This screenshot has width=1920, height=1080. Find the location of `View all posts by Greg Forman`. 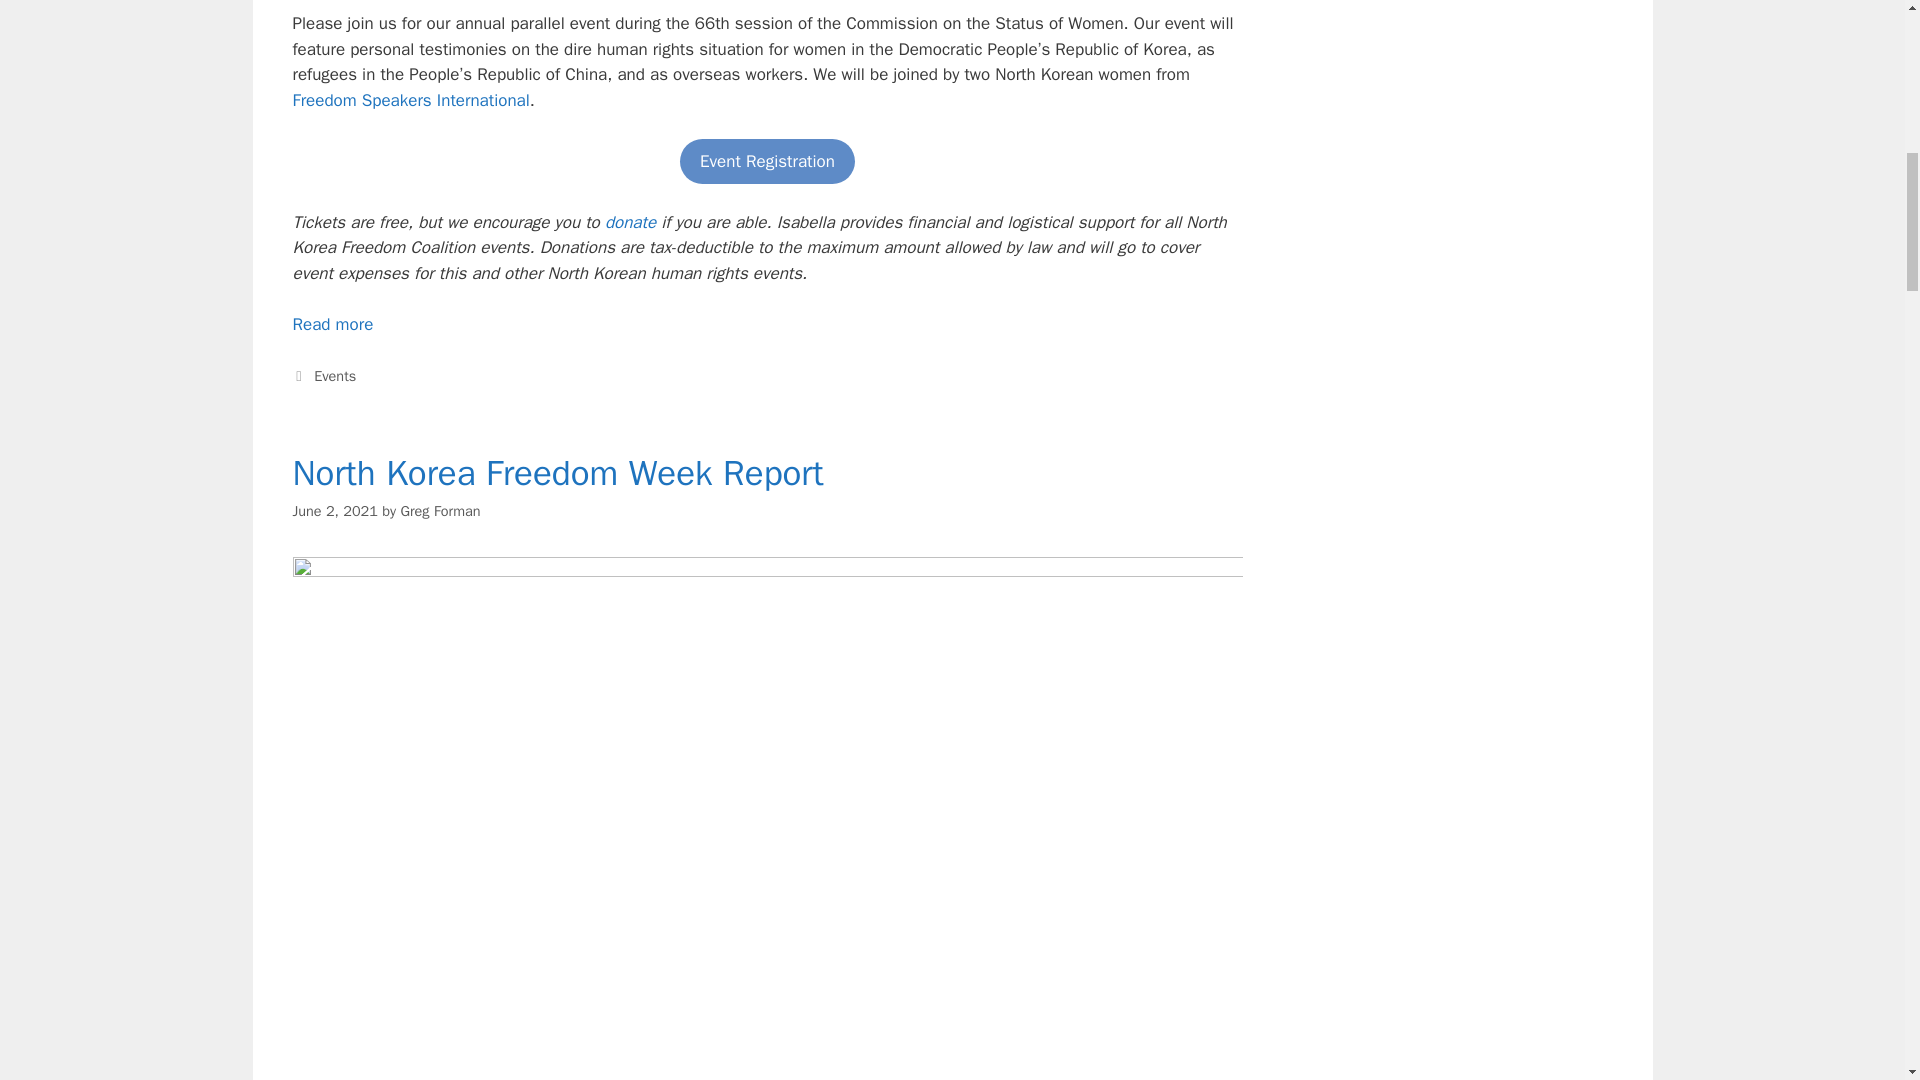

View all posts by Greg Forman is located at coordinates (440, 510).